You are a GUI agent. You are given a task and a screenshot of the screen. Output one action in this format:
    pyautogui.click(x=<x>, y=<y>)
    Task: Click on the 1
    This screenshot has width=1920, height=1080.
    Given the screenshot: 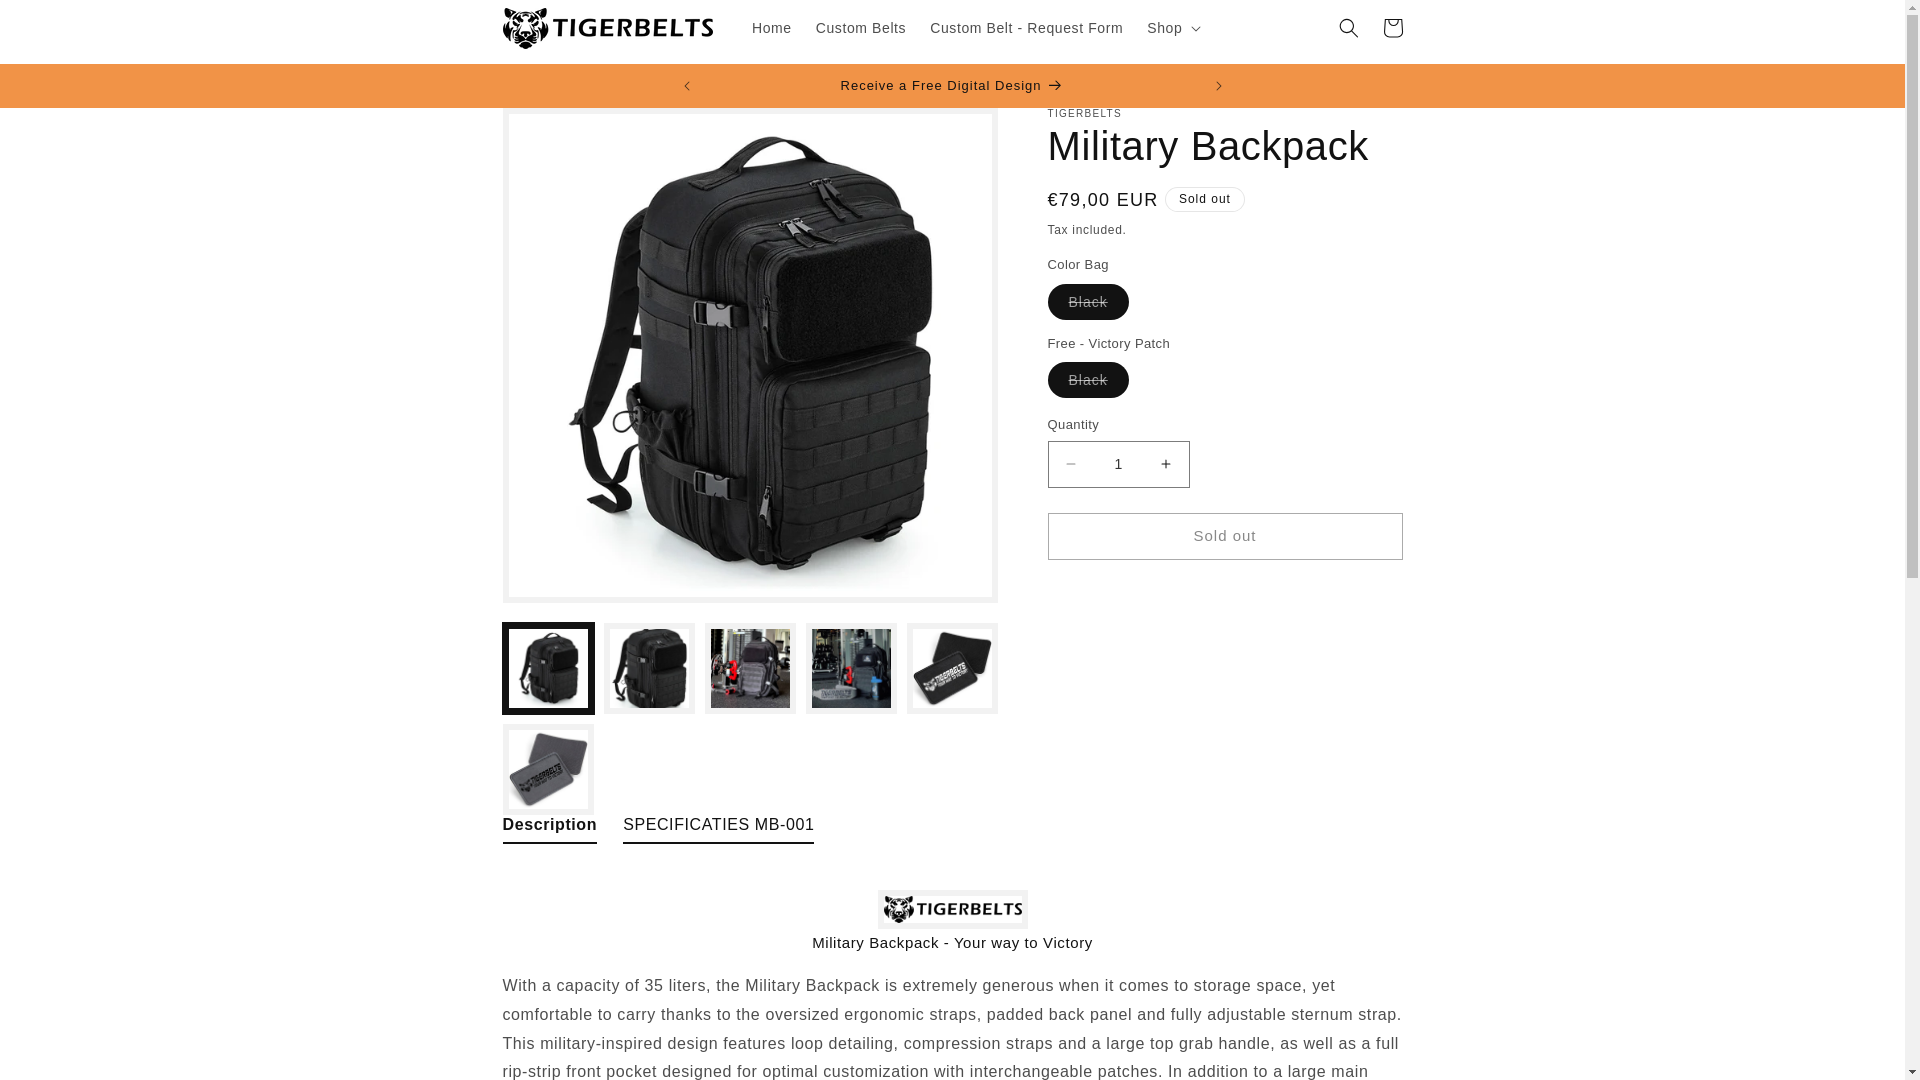 What is the action you would take?
    pyautogui.click(x=1119, y=464)
    